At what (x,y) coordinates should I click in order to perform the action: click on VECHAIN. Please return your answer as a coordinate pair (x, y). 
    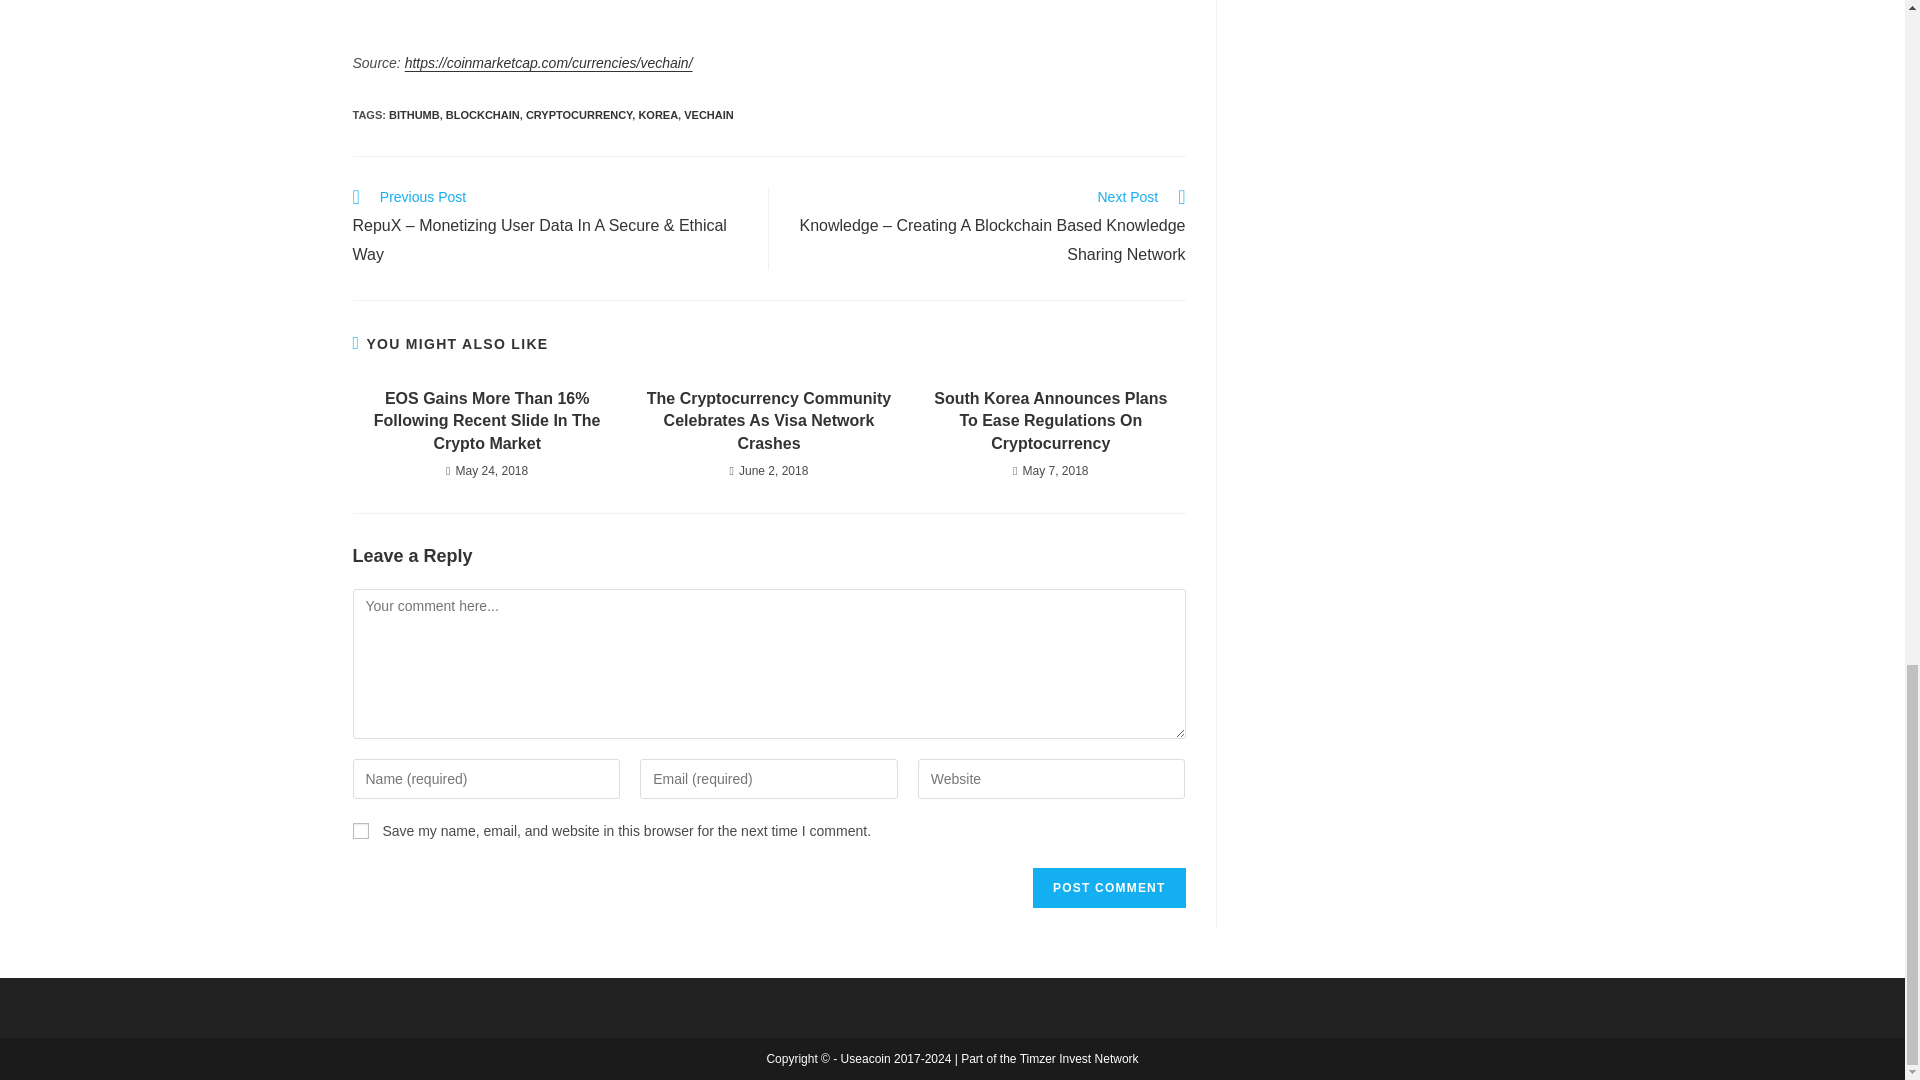
    Looking at the image, I should click on (708, 114).